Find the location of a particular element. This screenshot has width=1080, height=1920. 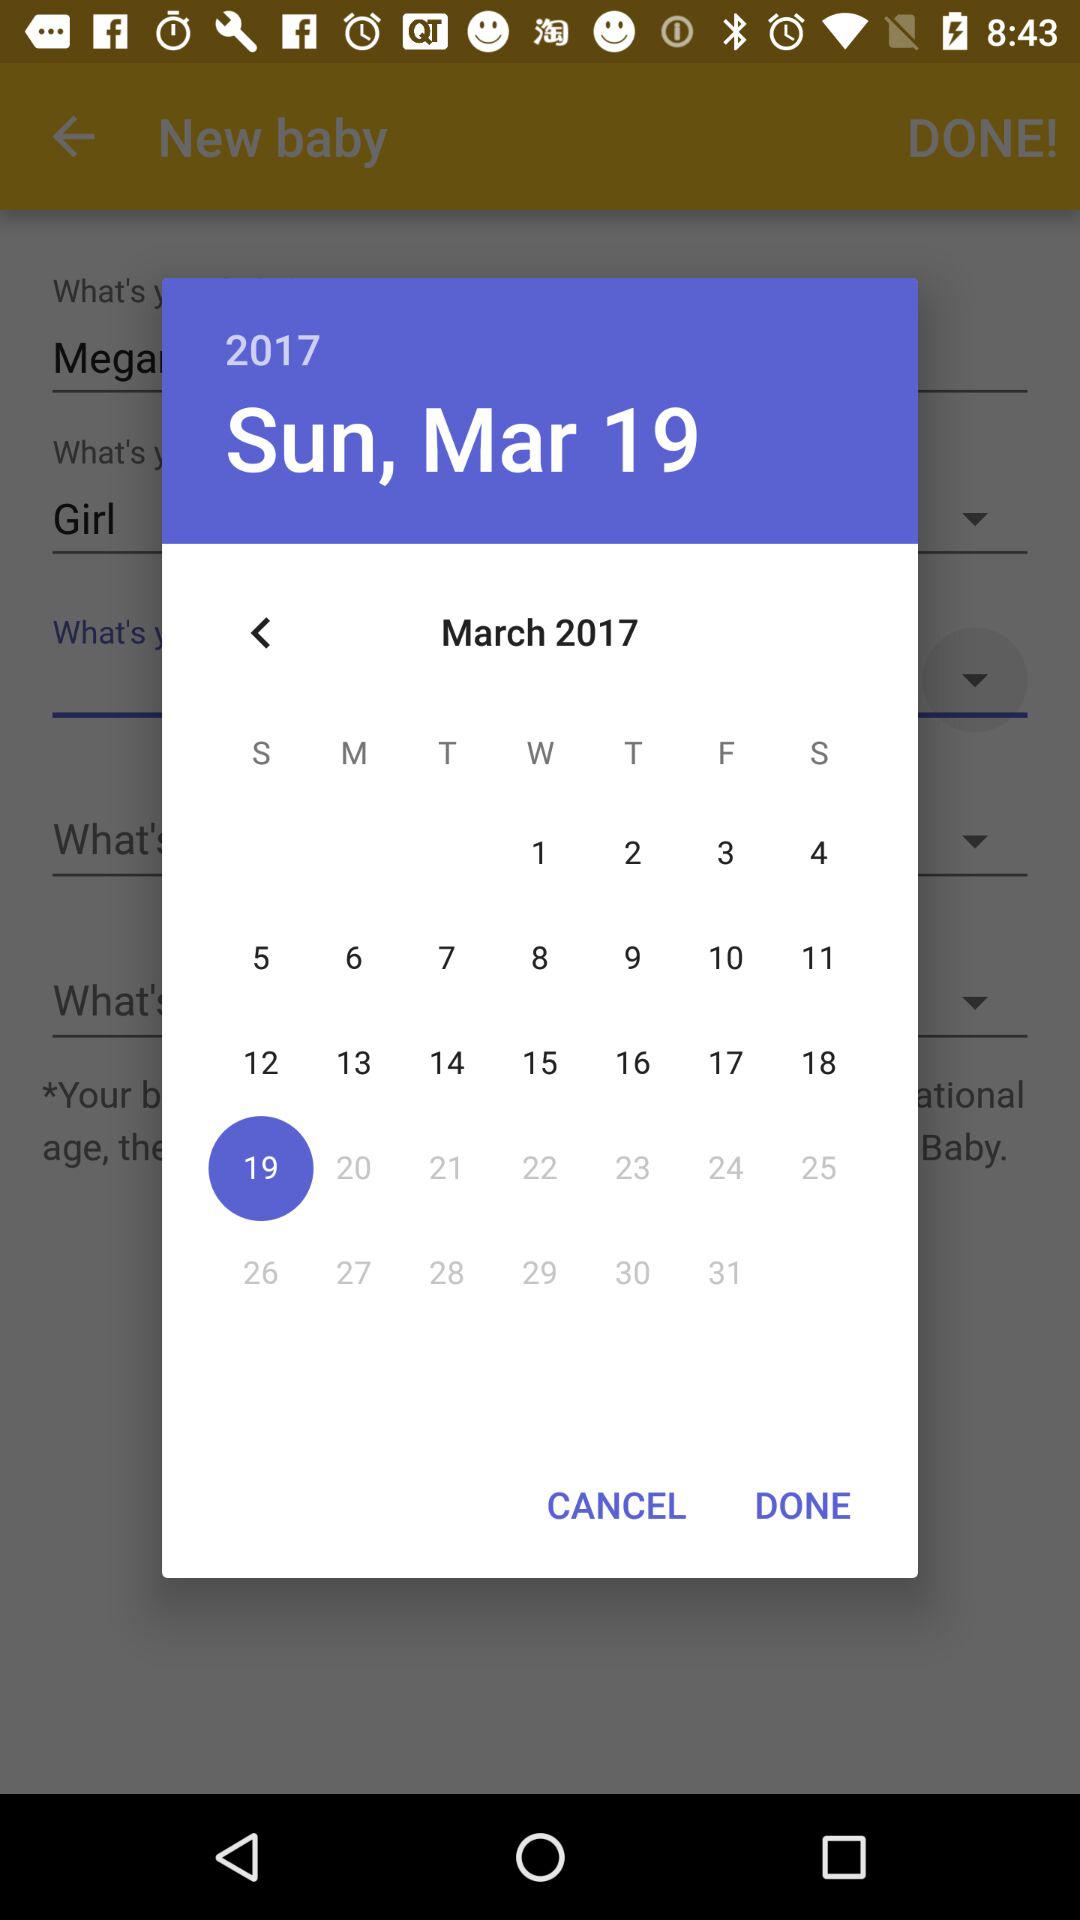

swipe until cancel is located at coordinates (616, 1504).